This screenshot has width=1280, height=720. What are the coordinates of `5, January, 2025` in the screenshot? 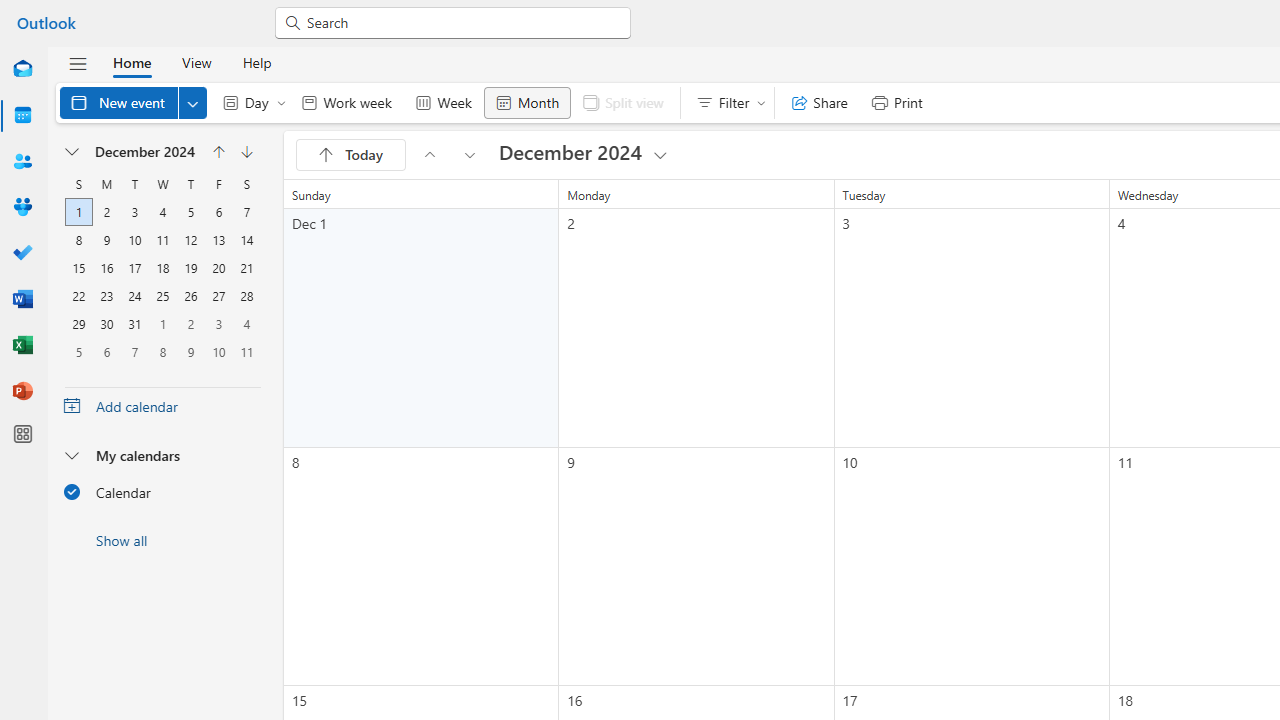 It's located at (78, 352).